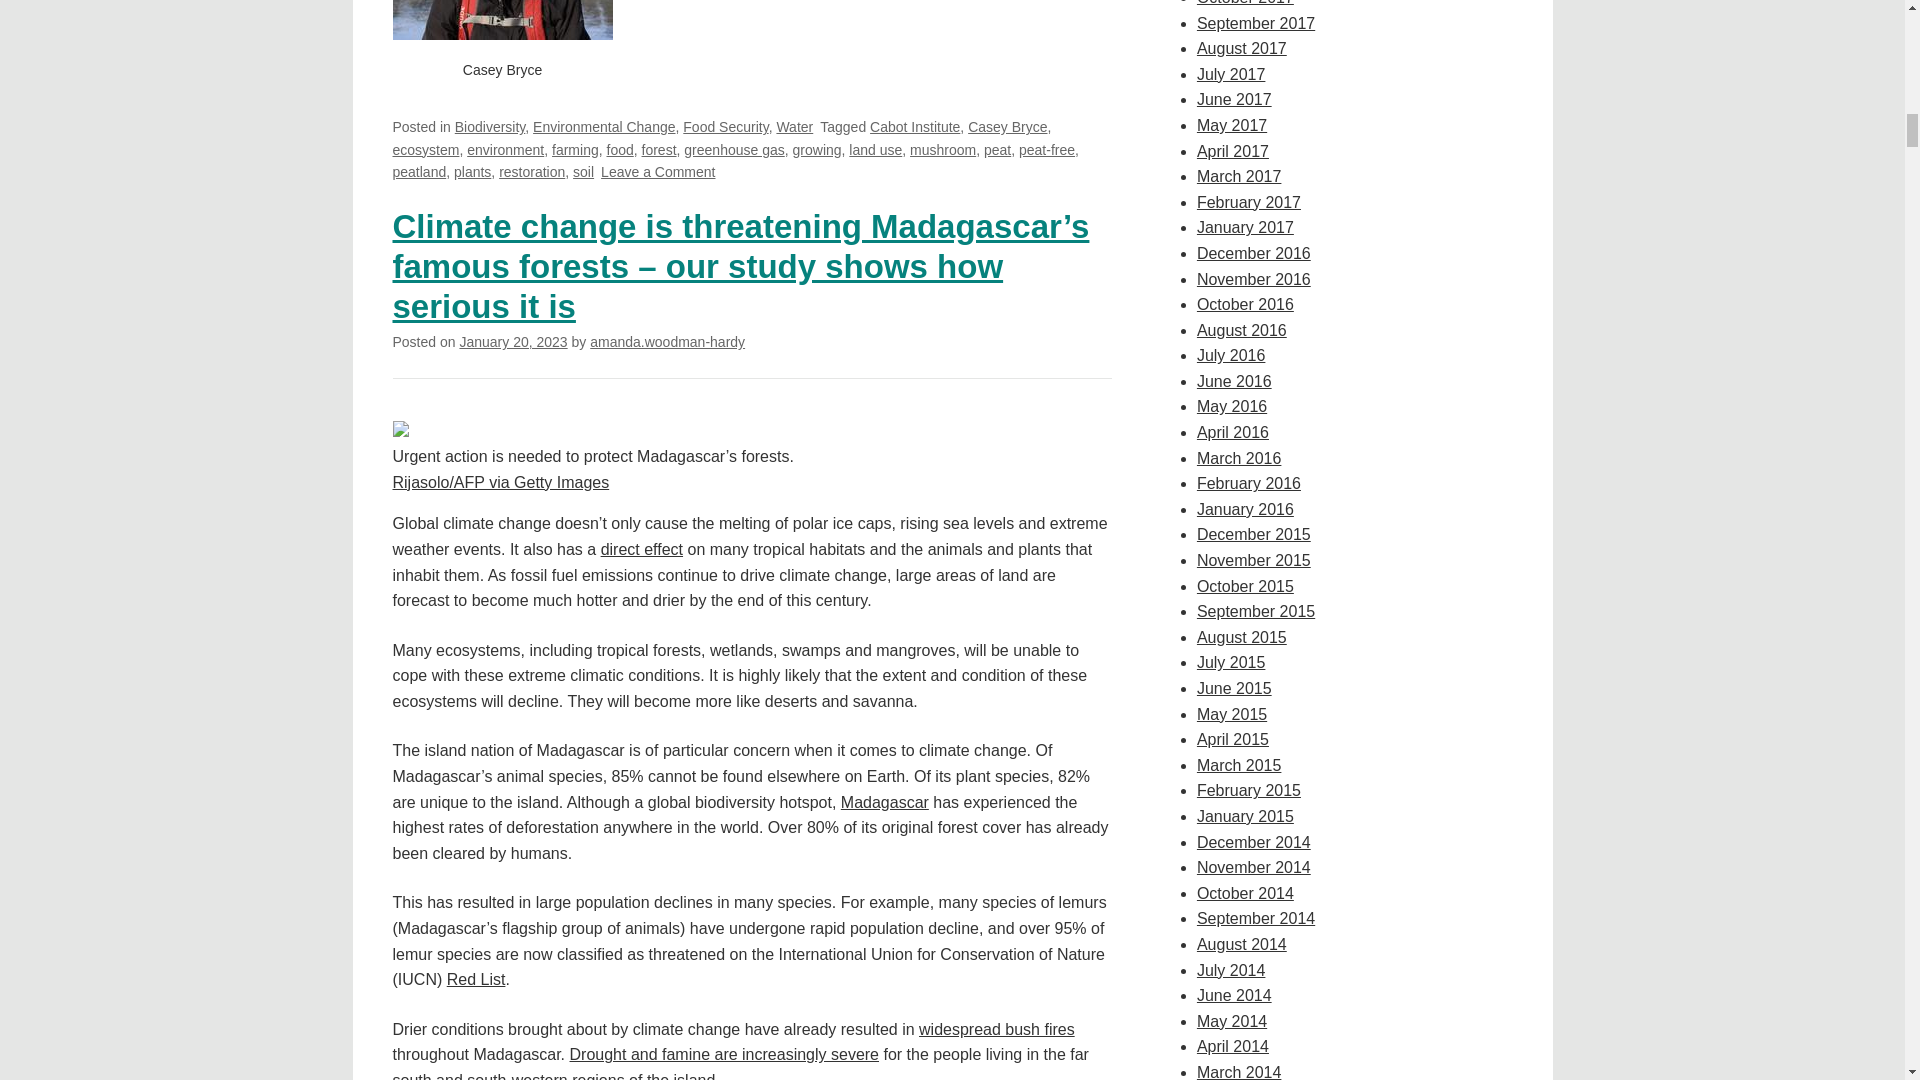  Describe the element at coordinates (1006, 126) in the screenshot. I see `Casey Bryce` at that location.